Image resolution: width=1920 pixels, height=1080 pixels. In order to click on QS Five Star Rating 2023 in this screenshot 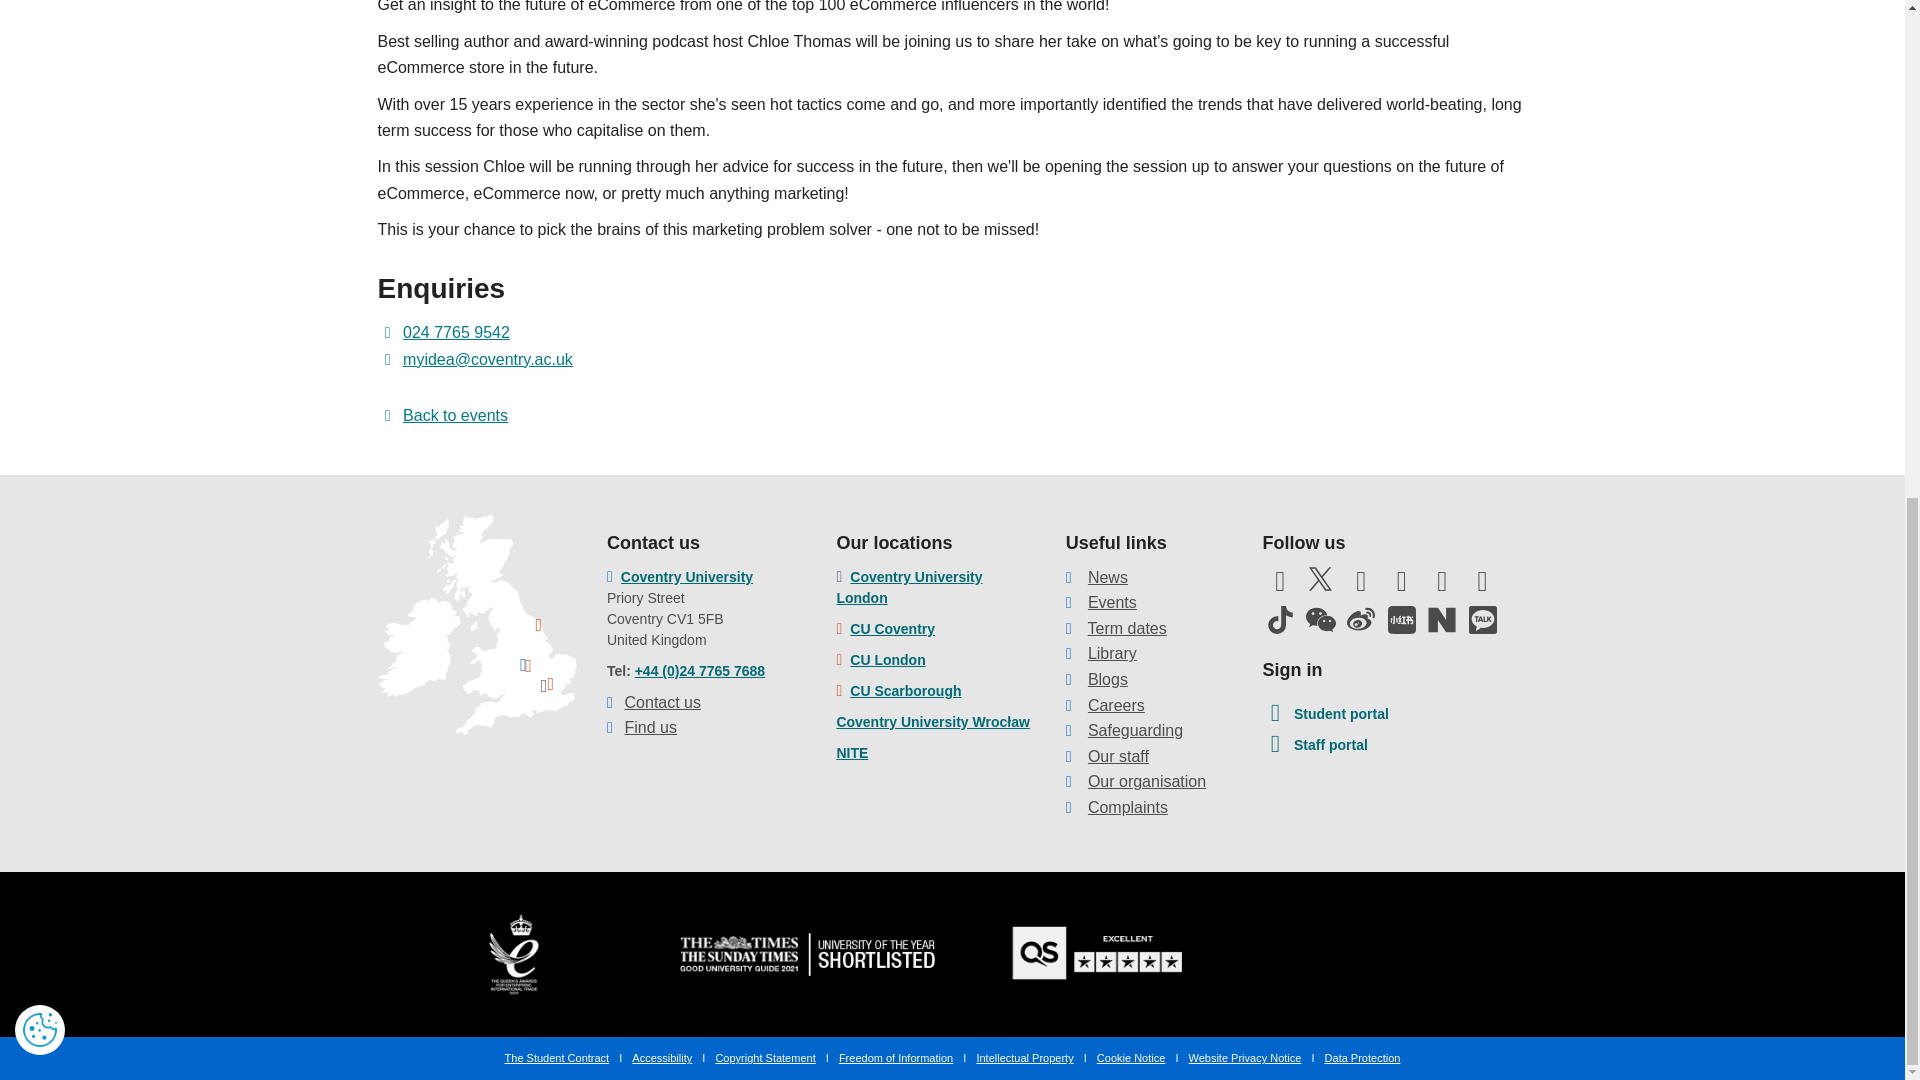, I will do `click(1098, 954)`.